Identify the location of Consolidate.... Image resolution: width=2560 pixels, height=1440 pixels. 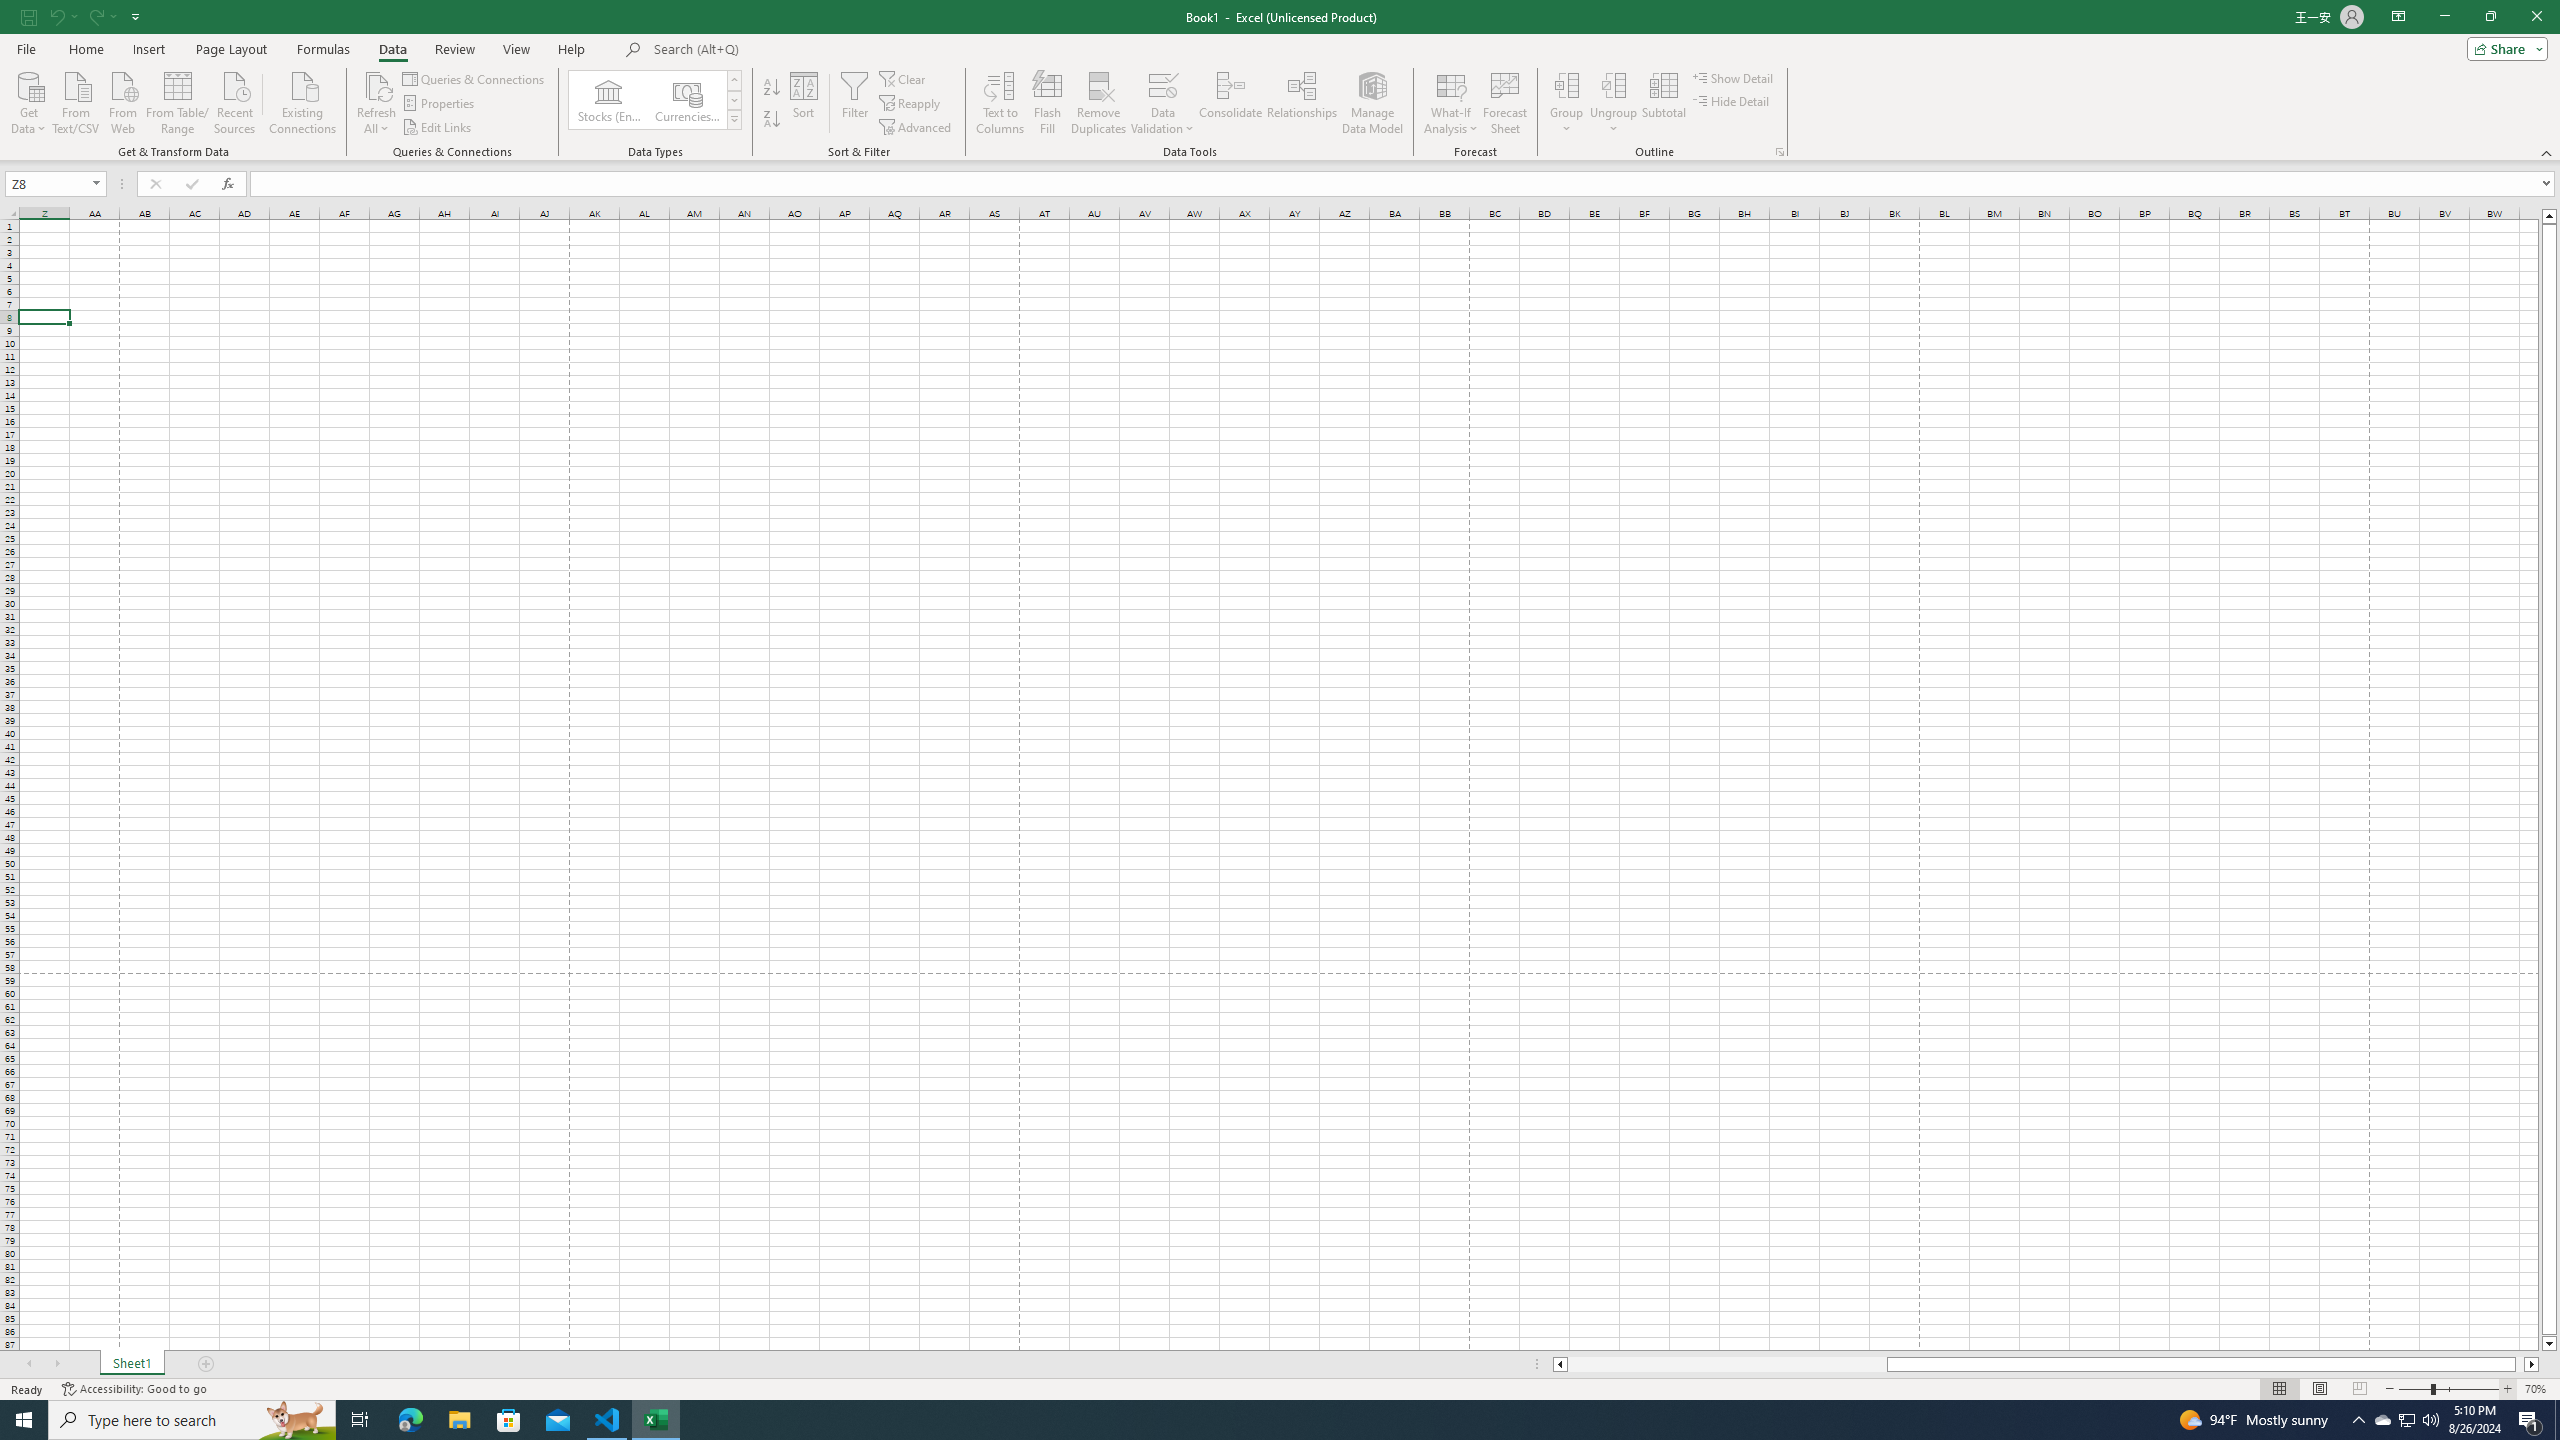
(1231, 103).